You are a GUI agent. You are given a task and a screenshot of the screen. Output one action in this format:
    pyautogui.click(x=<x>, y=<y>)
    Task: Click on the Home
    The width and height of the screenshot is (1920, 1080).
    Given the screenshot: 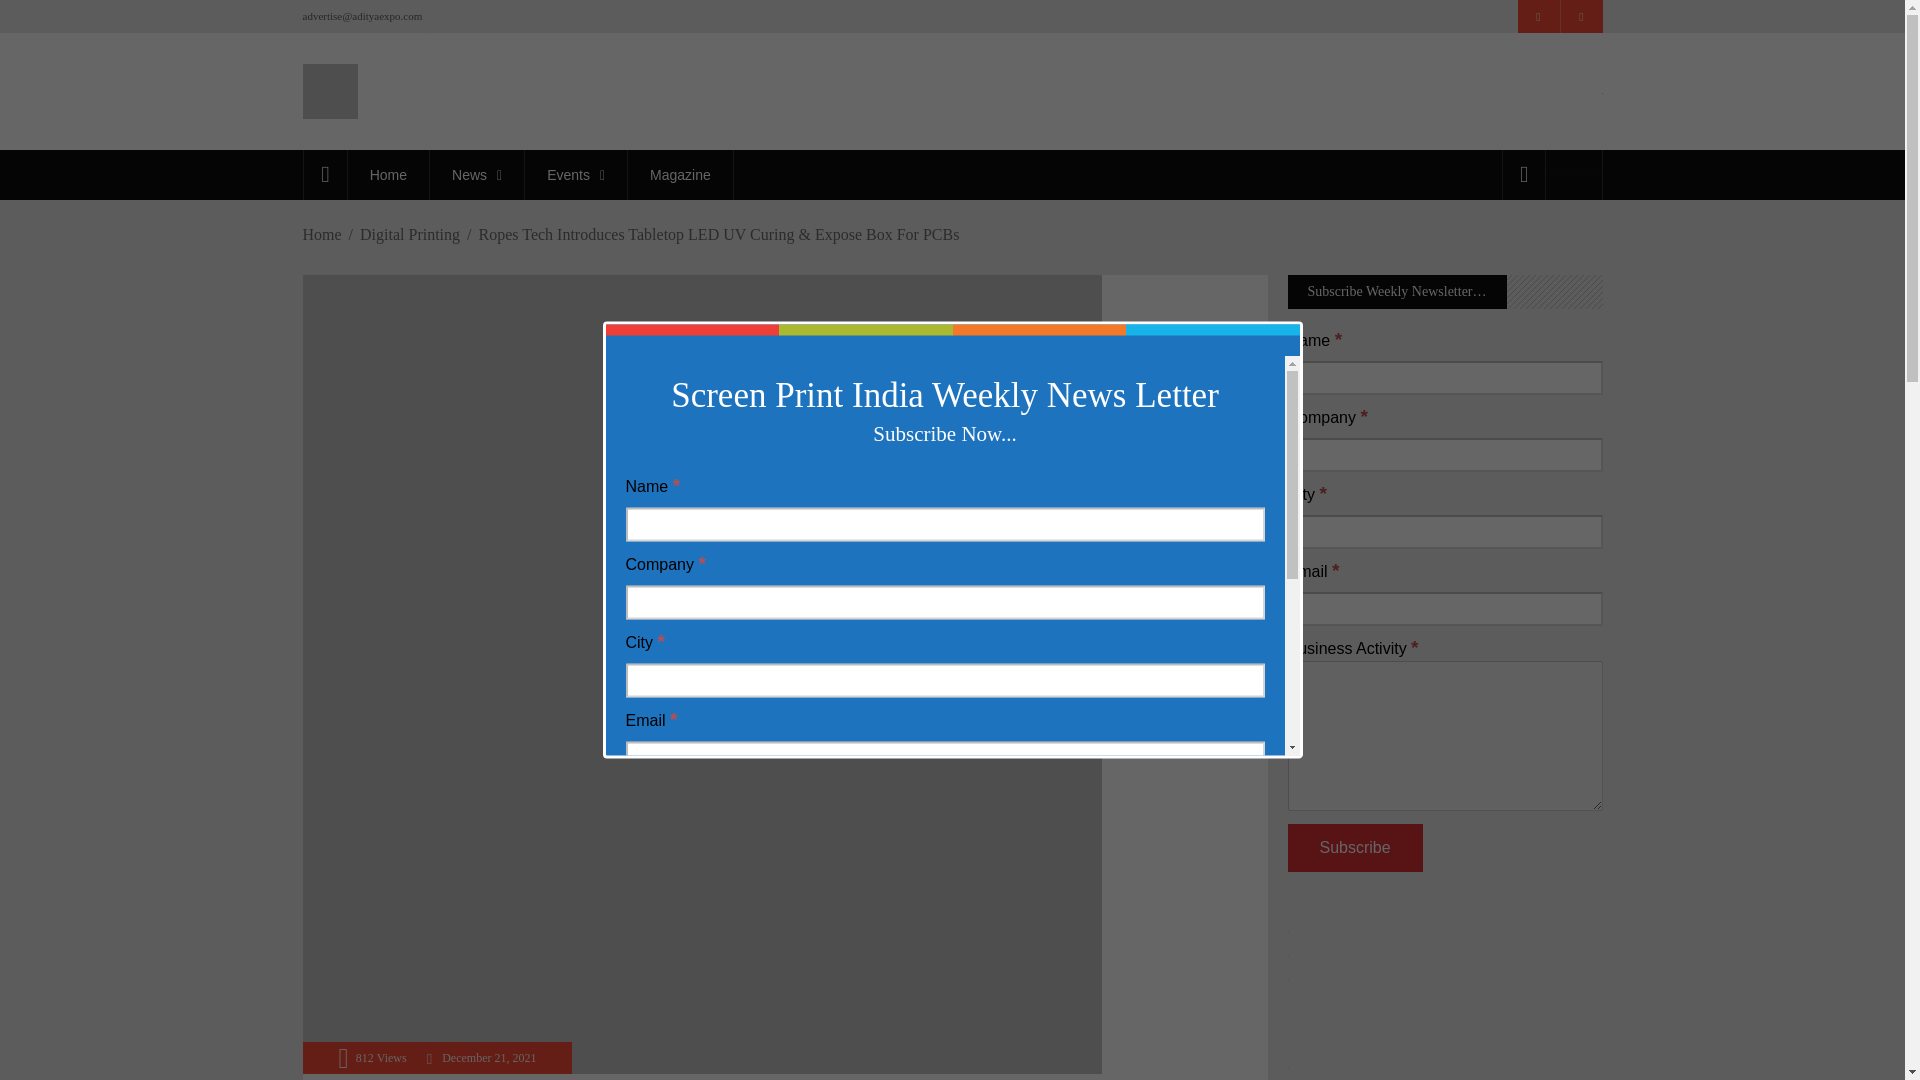 What is the action you would take?
    pyautogui.click(x=388, y=174)
    